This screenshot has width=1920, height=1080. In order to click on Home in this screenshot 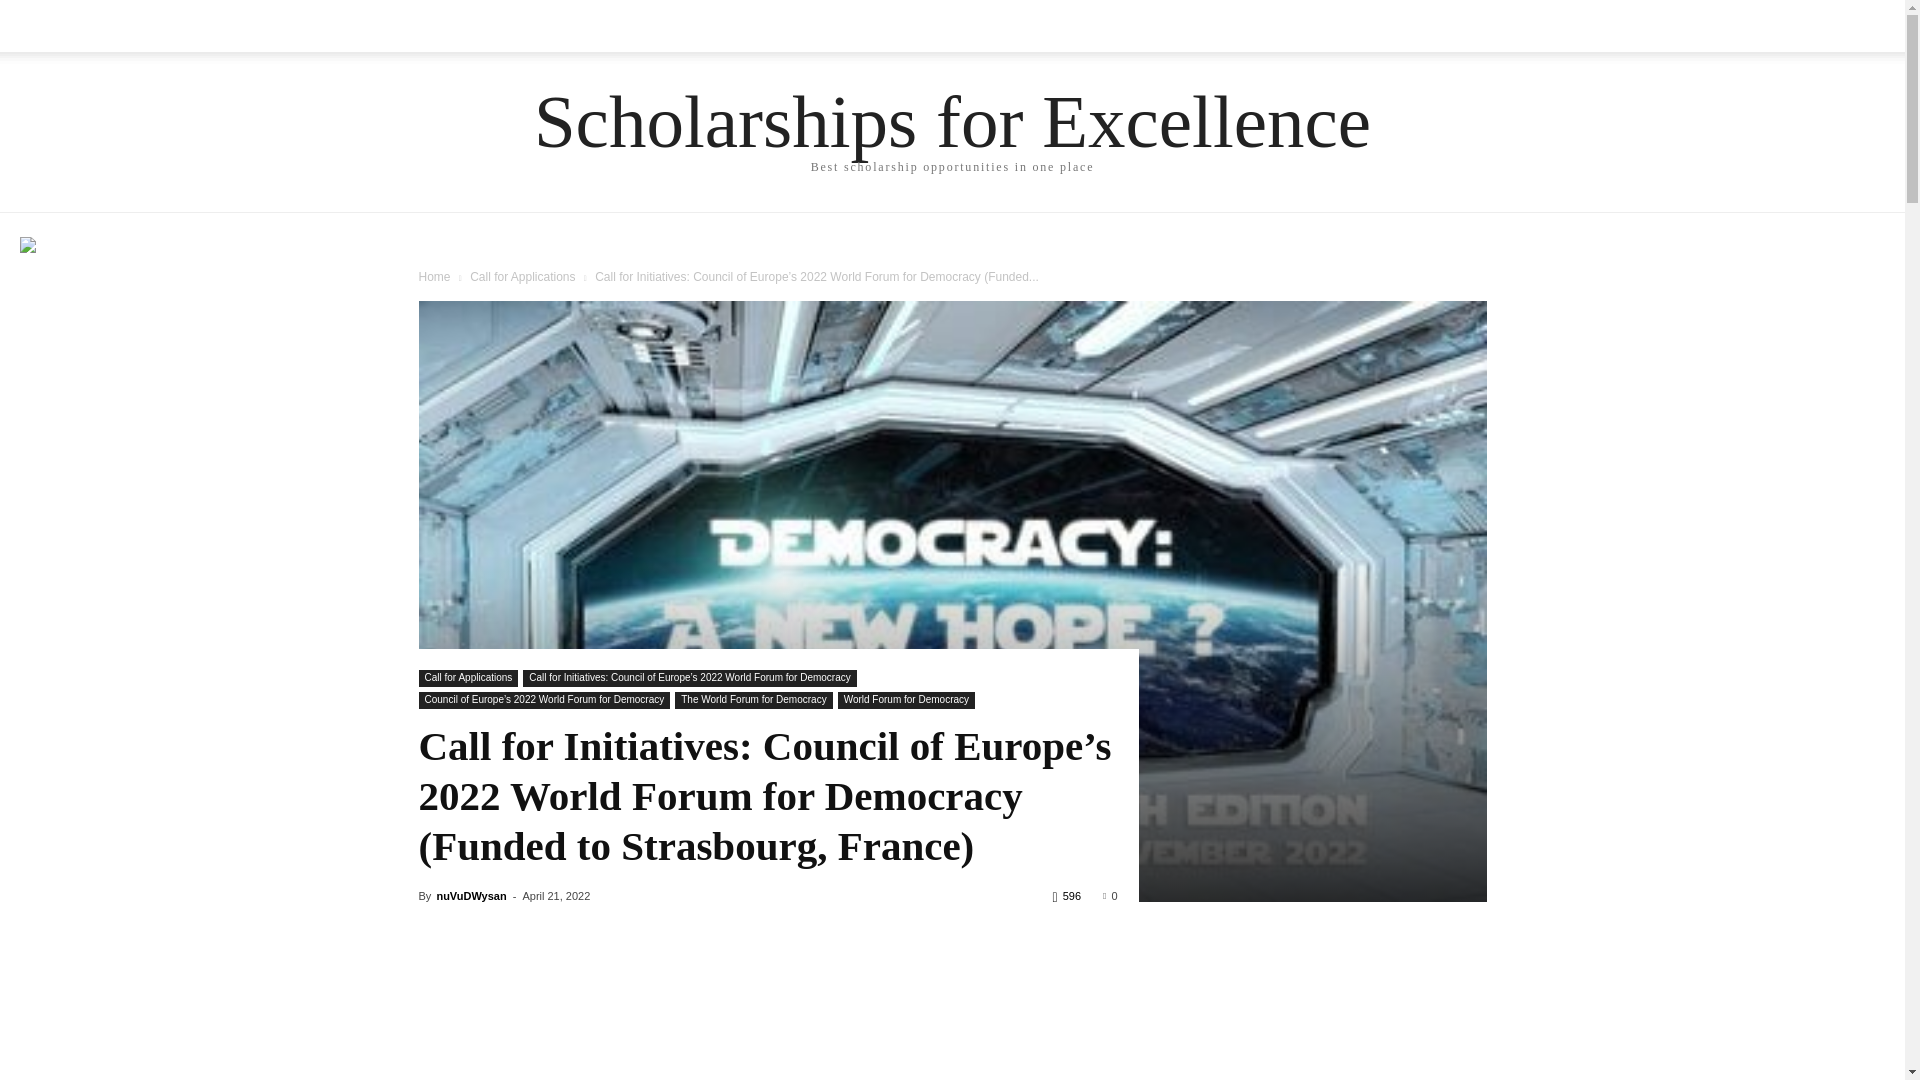, I will do `click(434, 277)`.